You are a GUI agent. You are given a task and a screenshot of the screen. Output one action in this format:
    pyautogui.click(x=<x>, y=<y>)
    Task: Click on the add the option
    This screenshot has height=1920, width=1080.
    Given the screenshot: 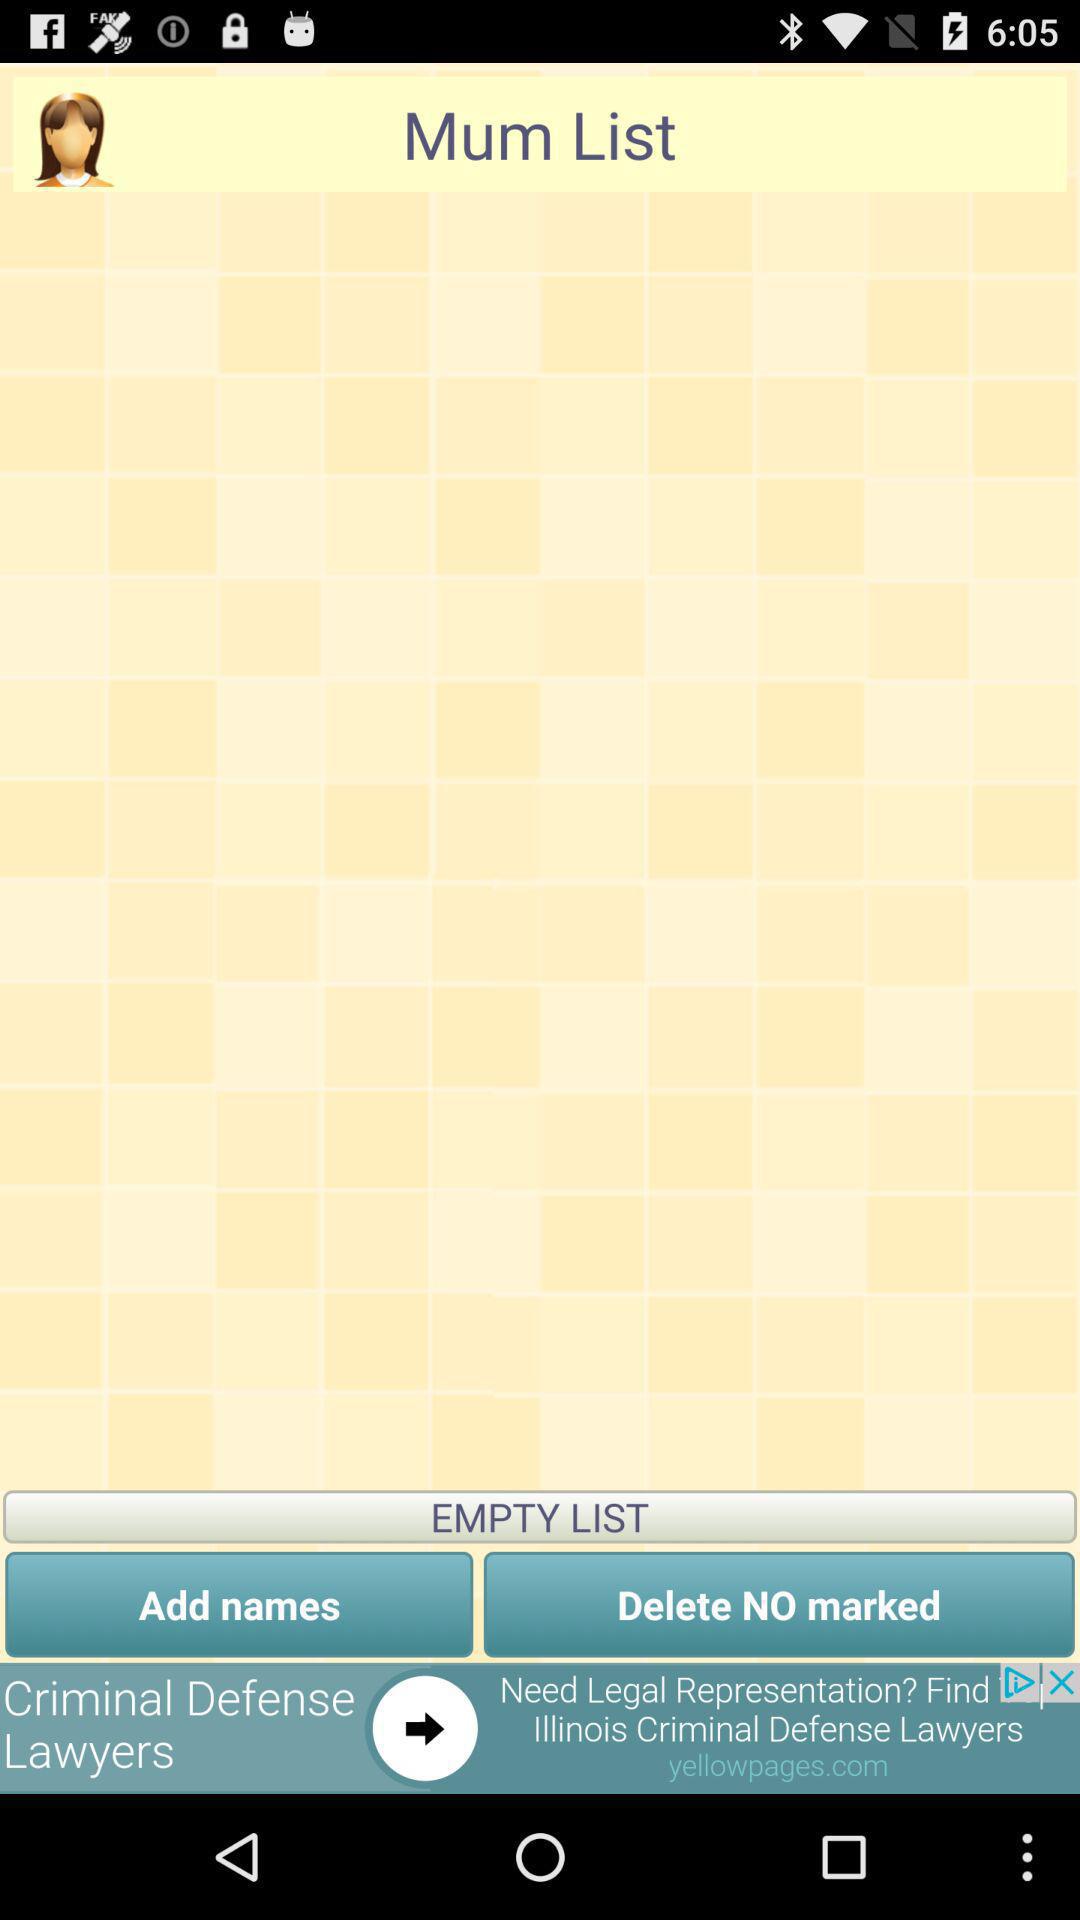 What is the action you would take?
    pyautogui.click(x=540, y=1728)
    